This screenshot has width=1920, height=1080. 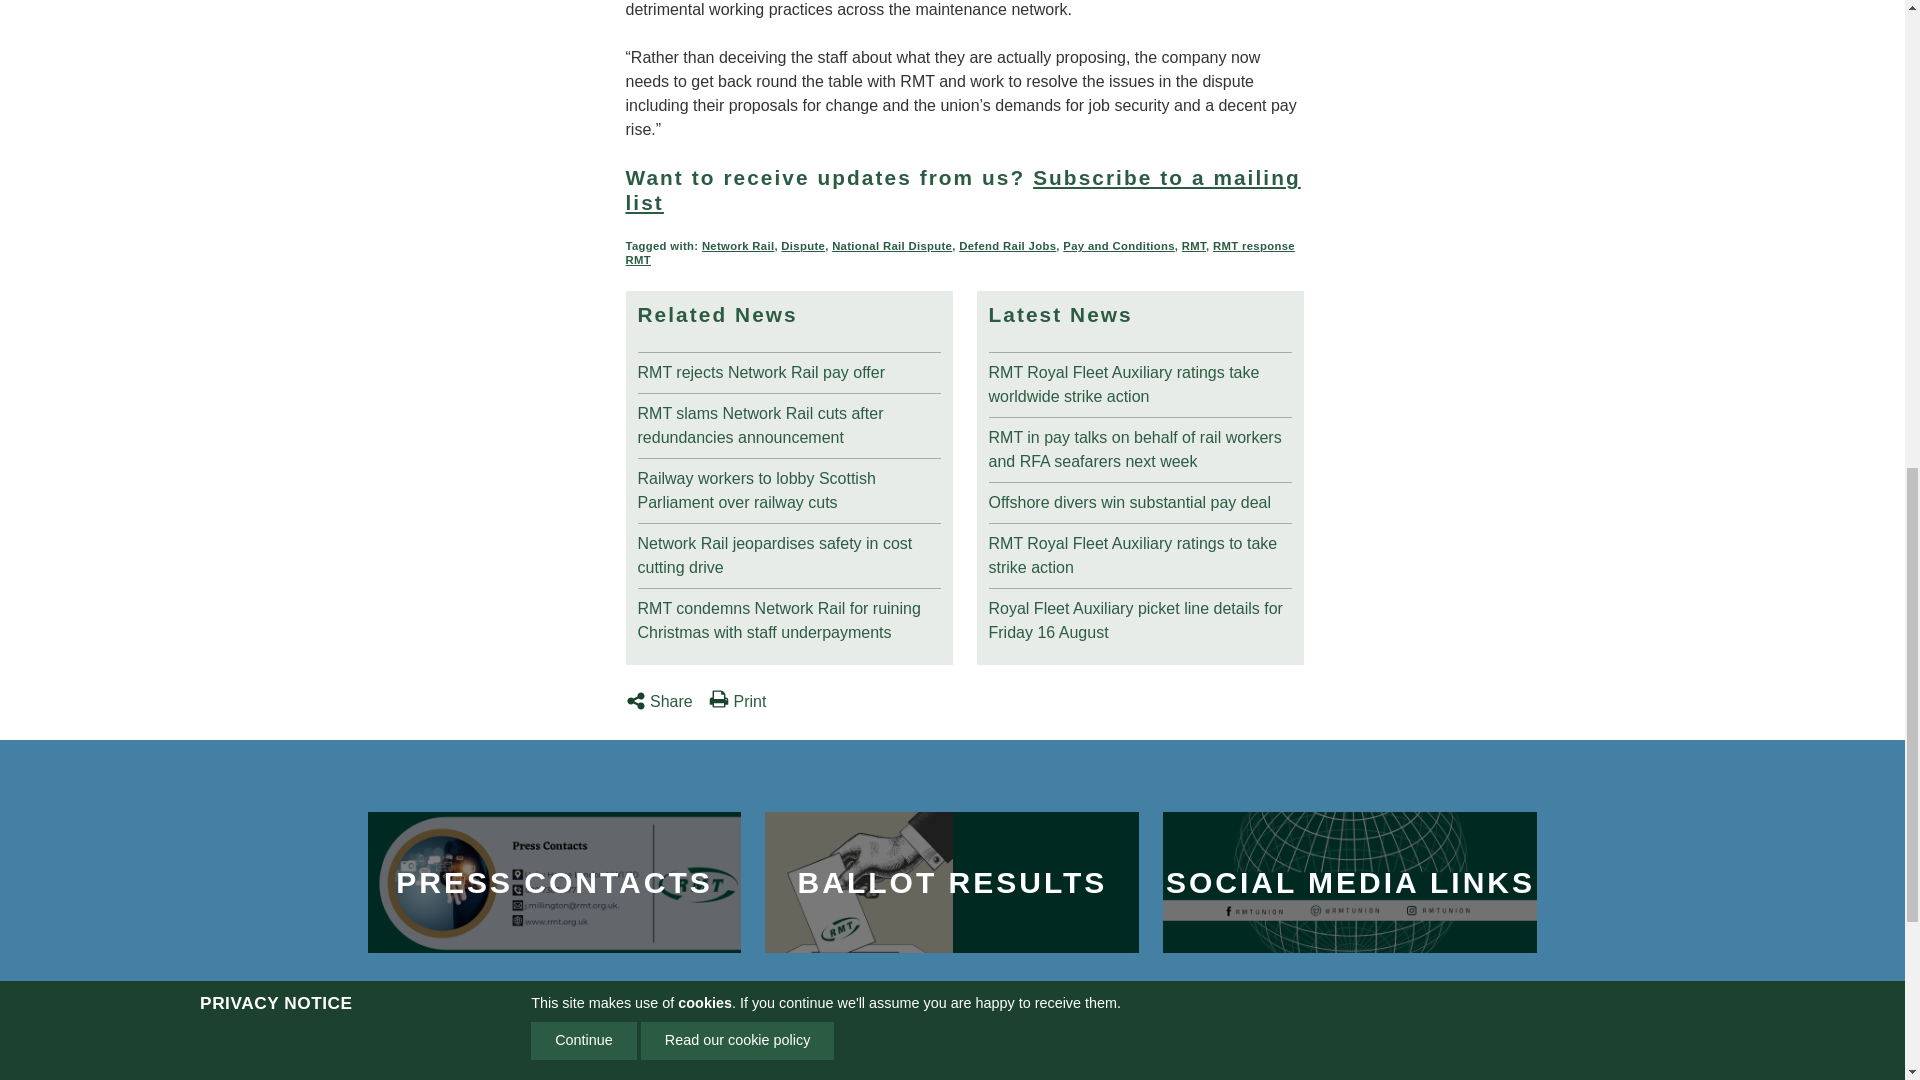 I want to click on Defend Rail Jobs, so click(x=1007, y=245).